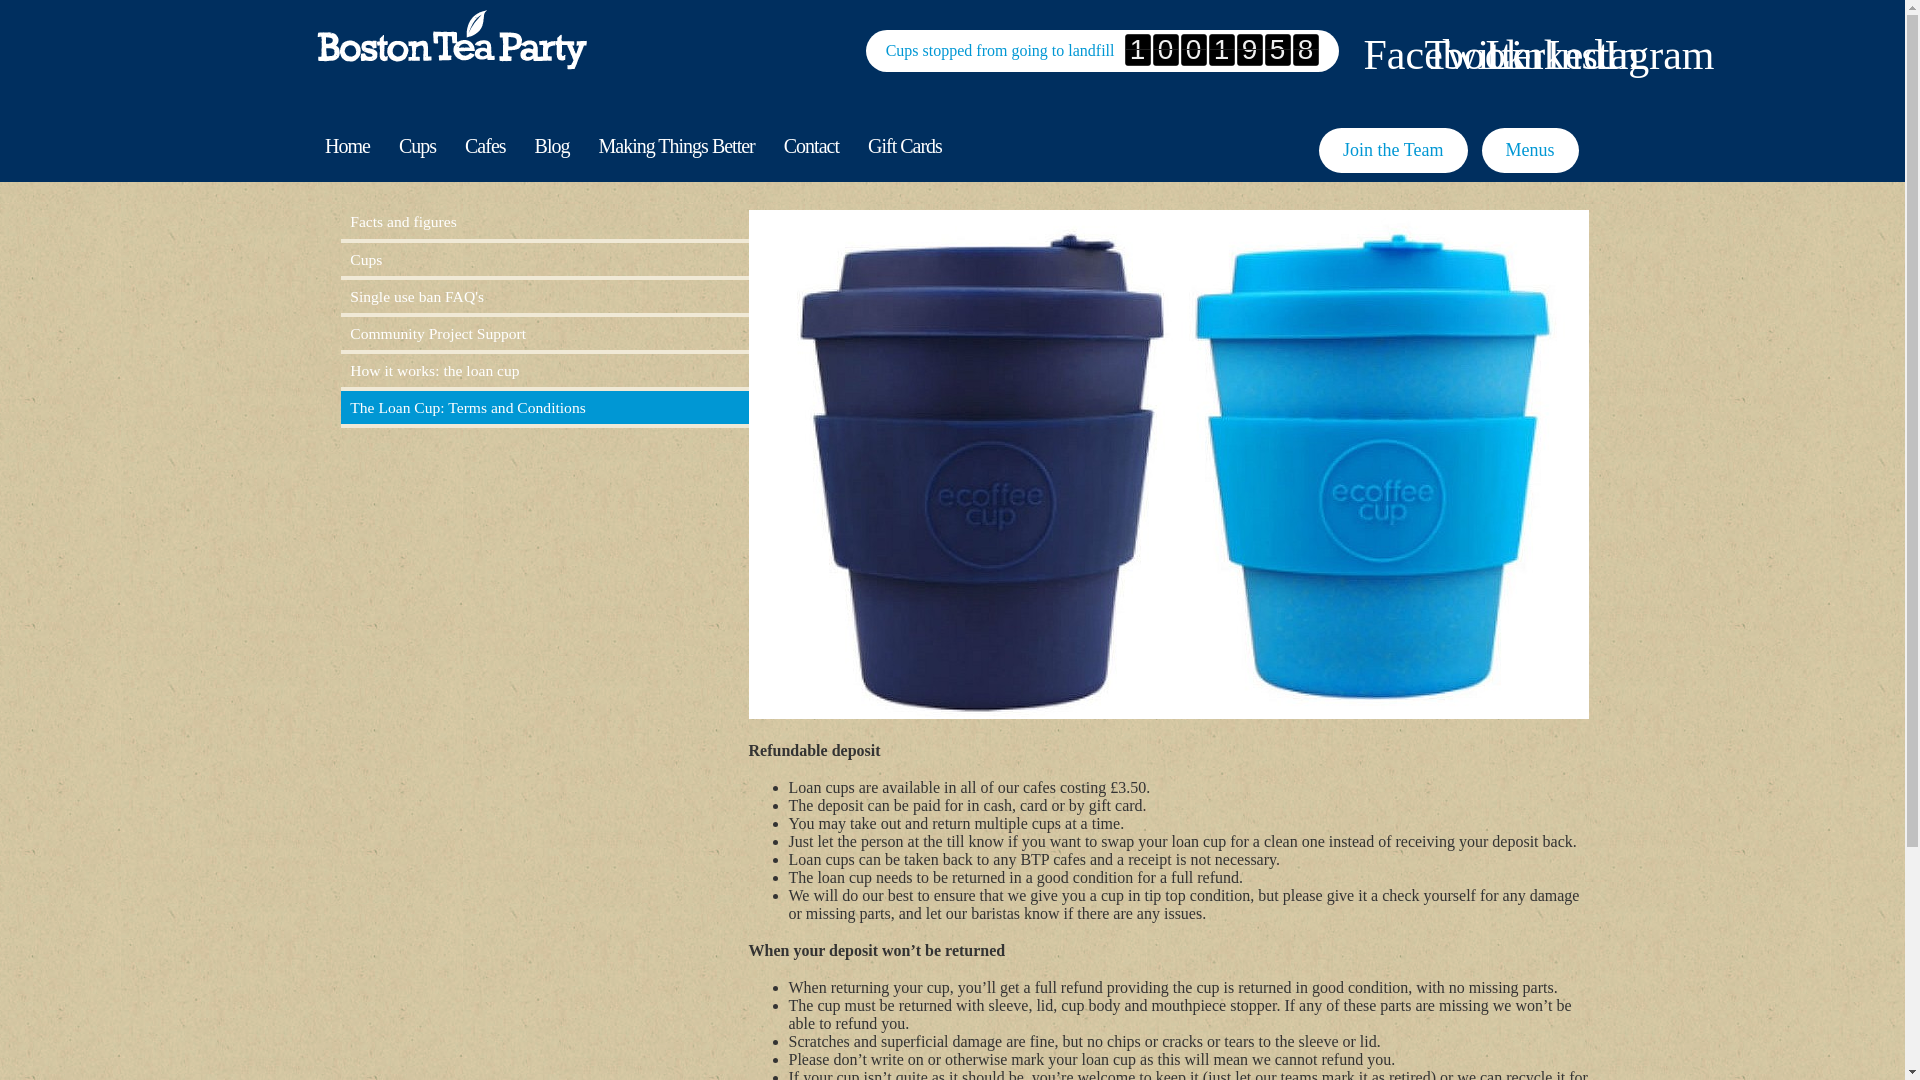 The width and height of the screenshot is (1920, 1080). I want to click on Join the Team, so click(1392, 150).